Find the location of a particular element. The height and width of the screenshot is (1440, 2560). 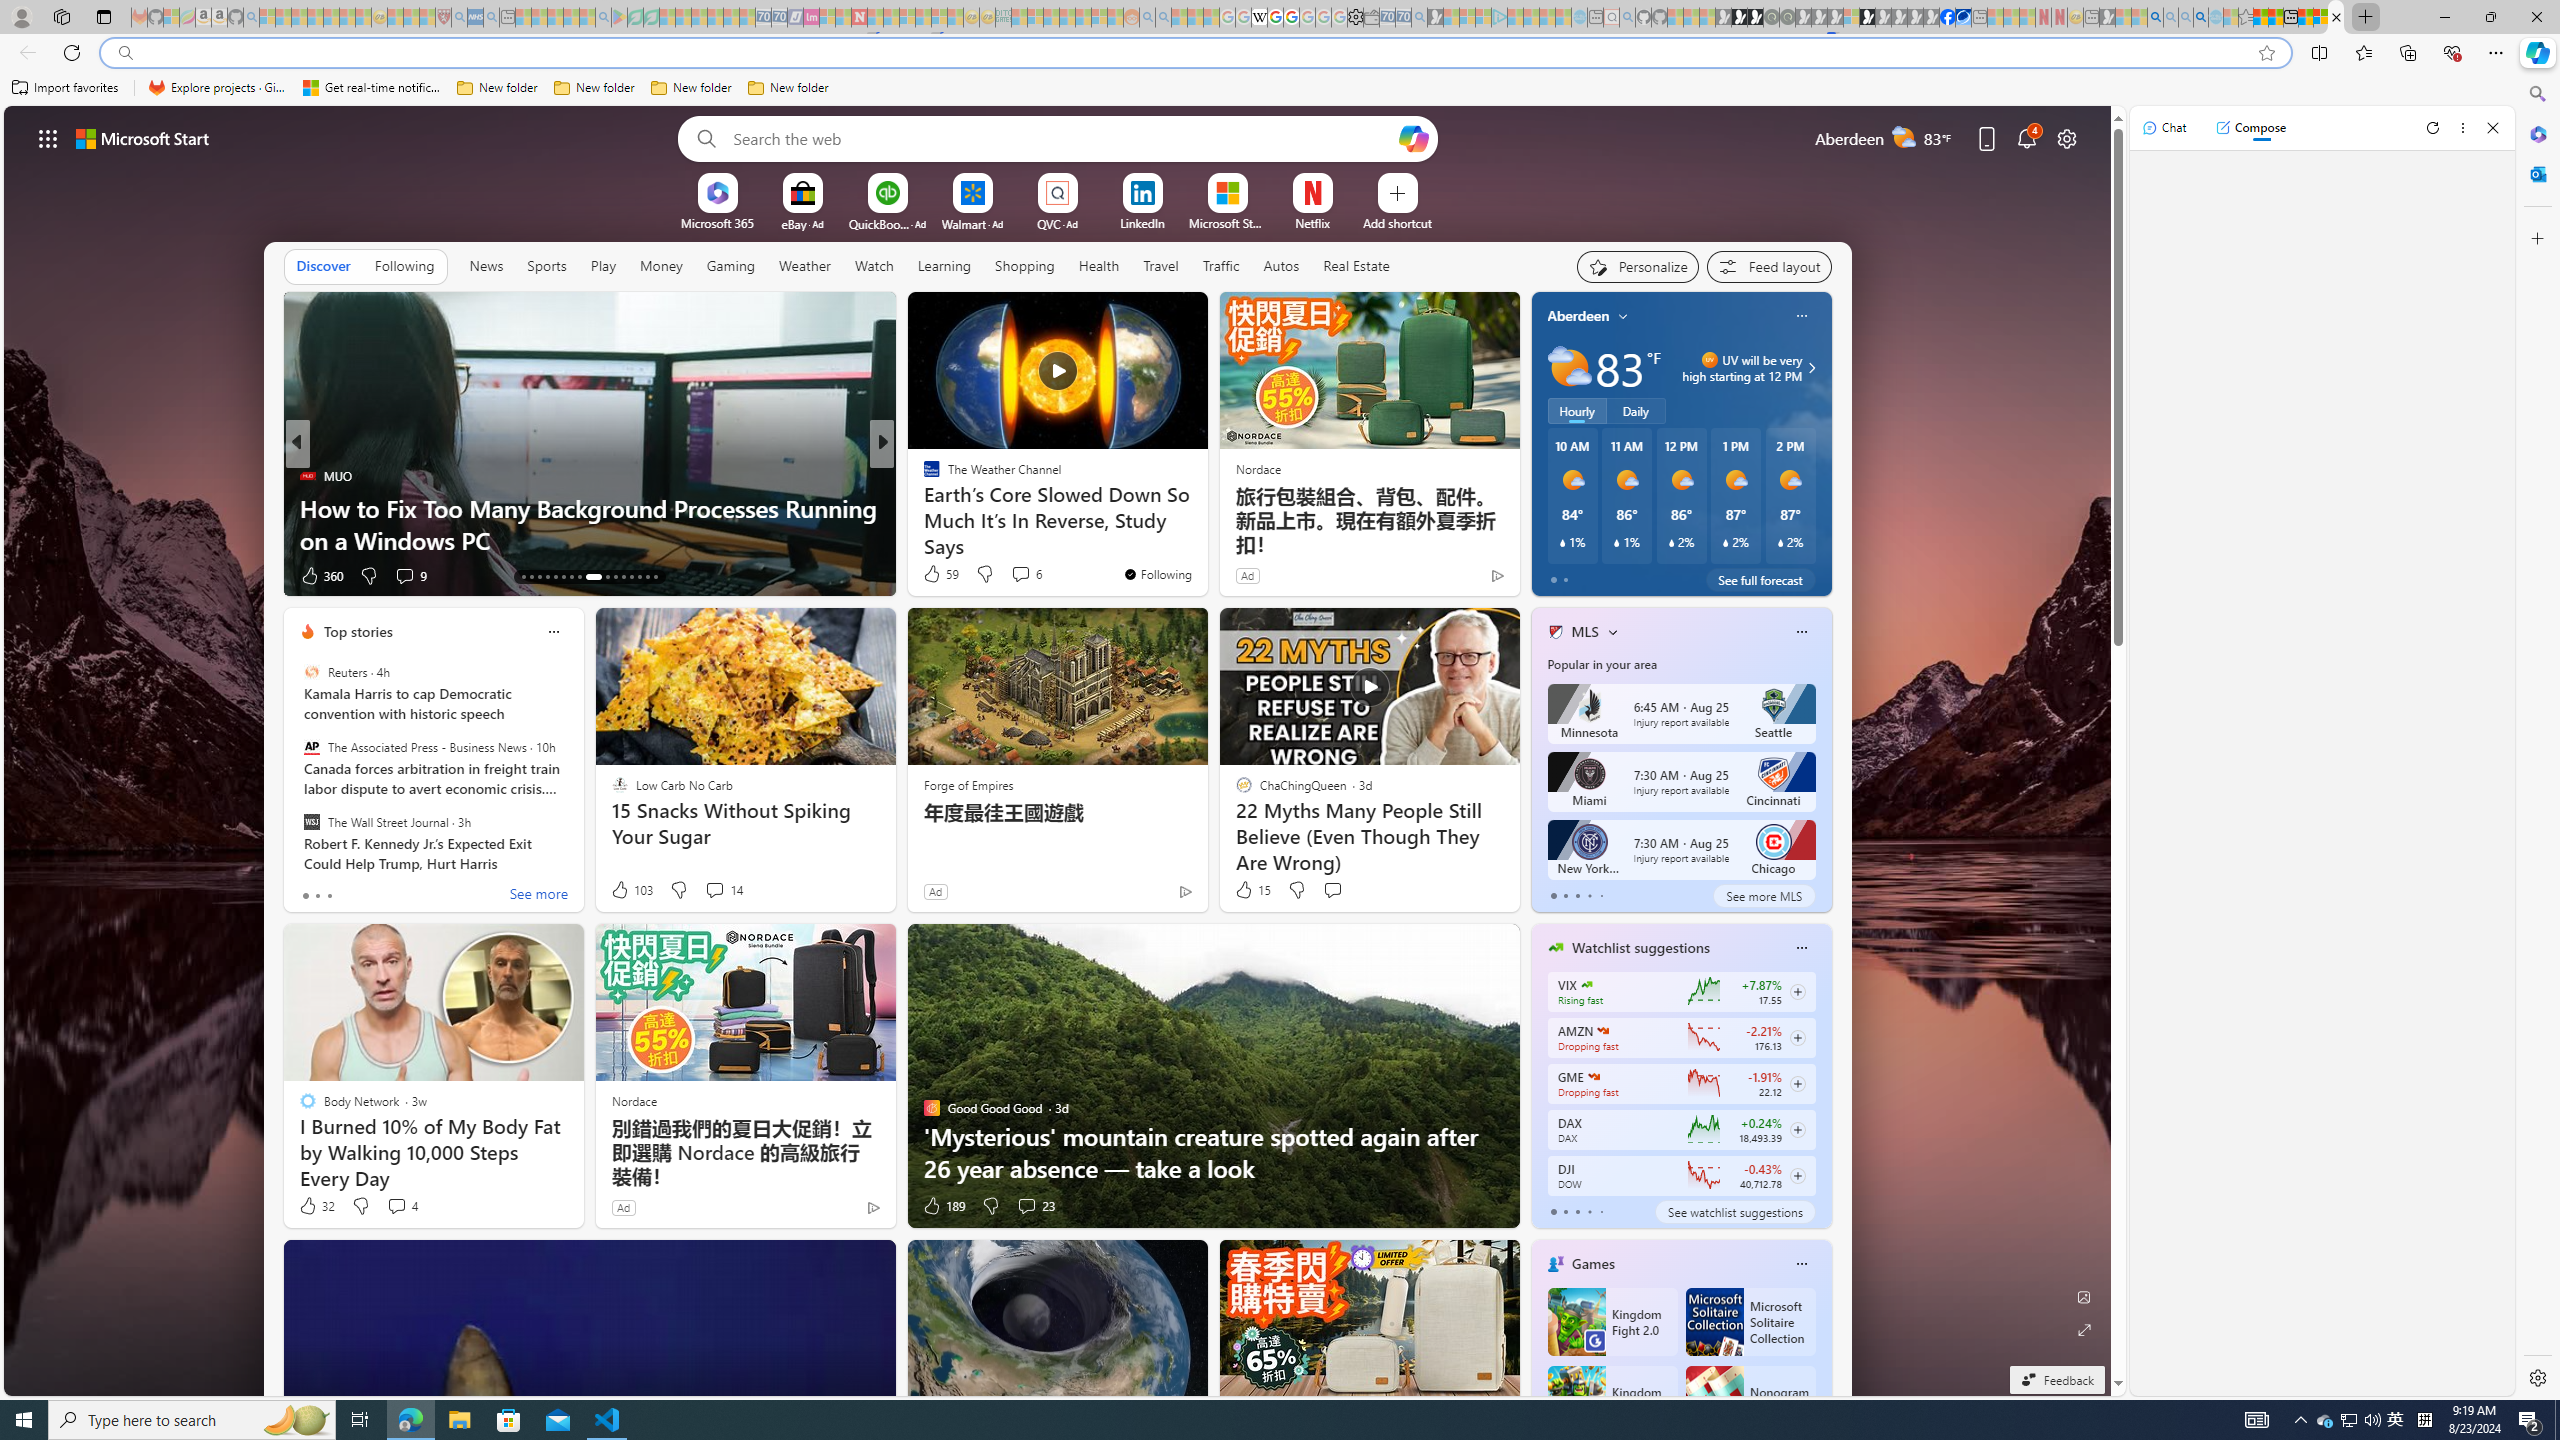

Real Estate is located at coordinates (1356, 265).